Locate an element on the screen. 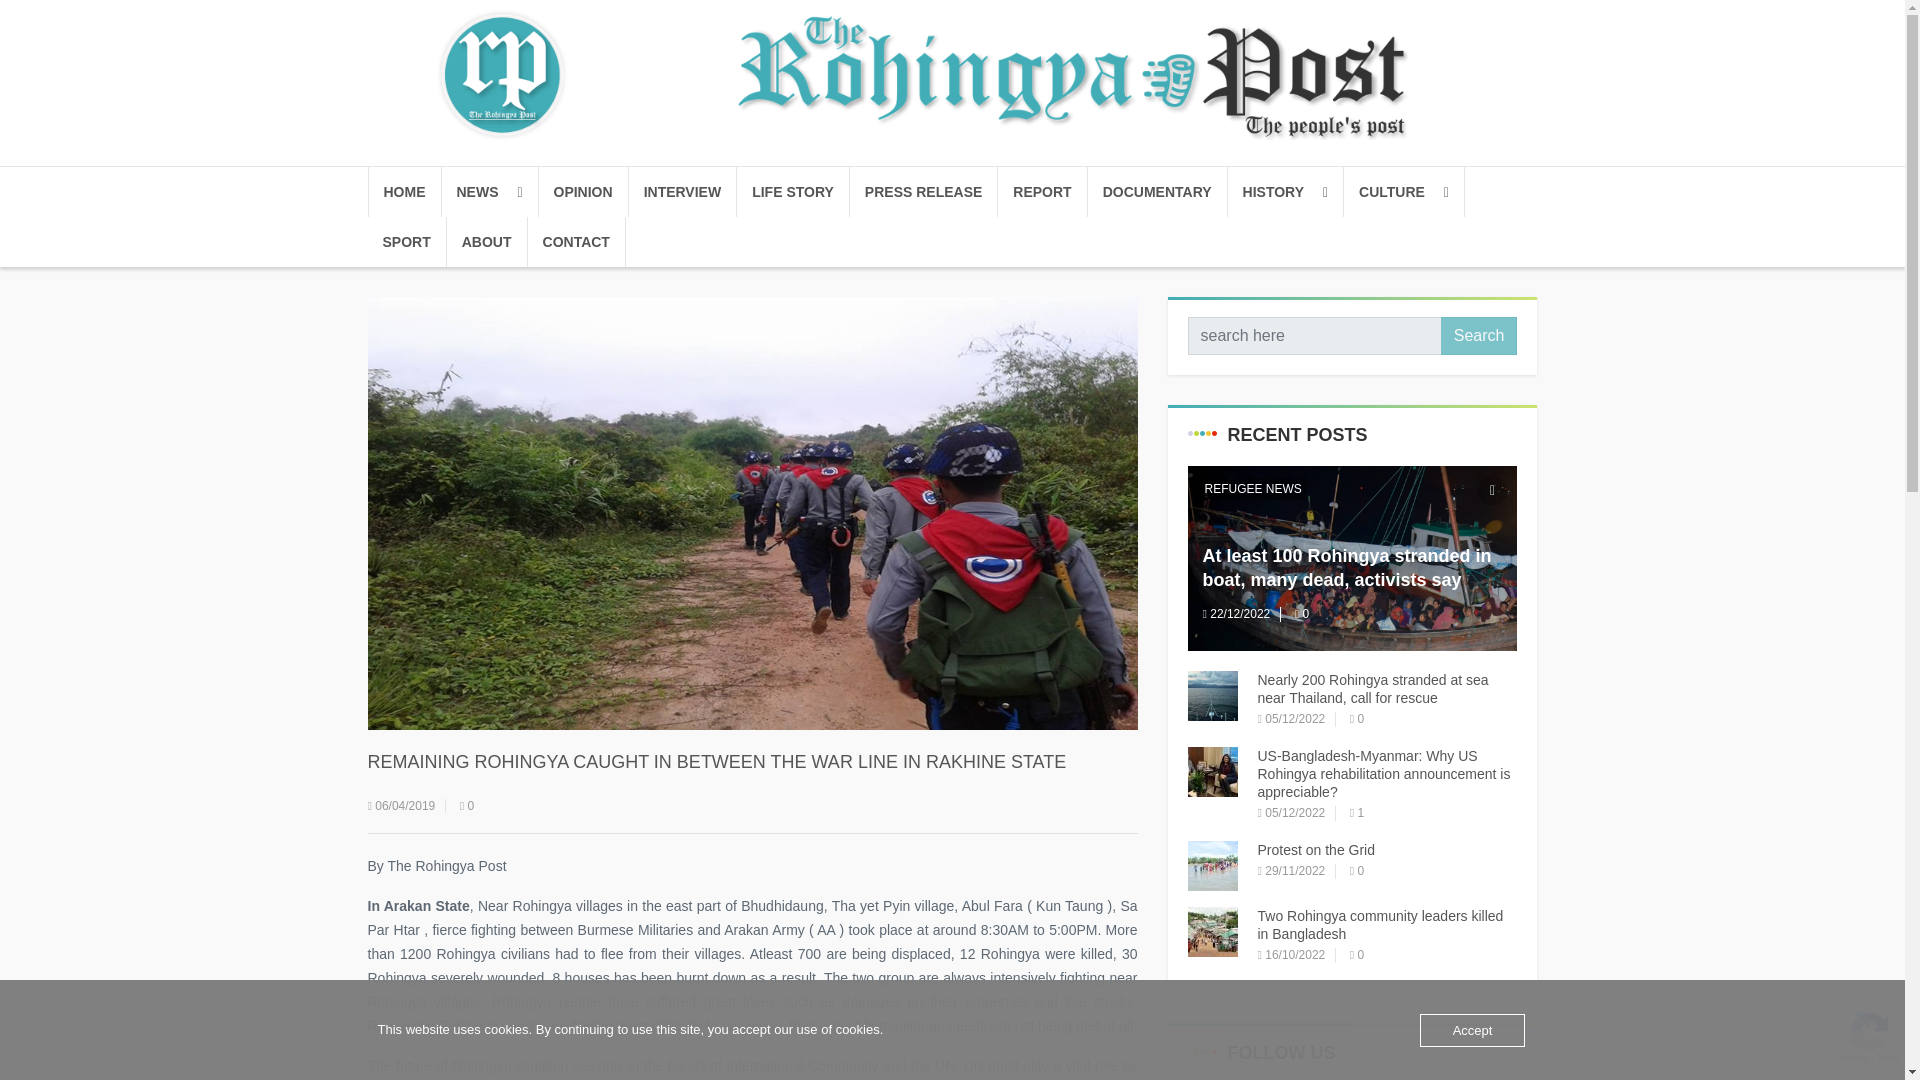  NEWS is located at coordinates (490, 192).